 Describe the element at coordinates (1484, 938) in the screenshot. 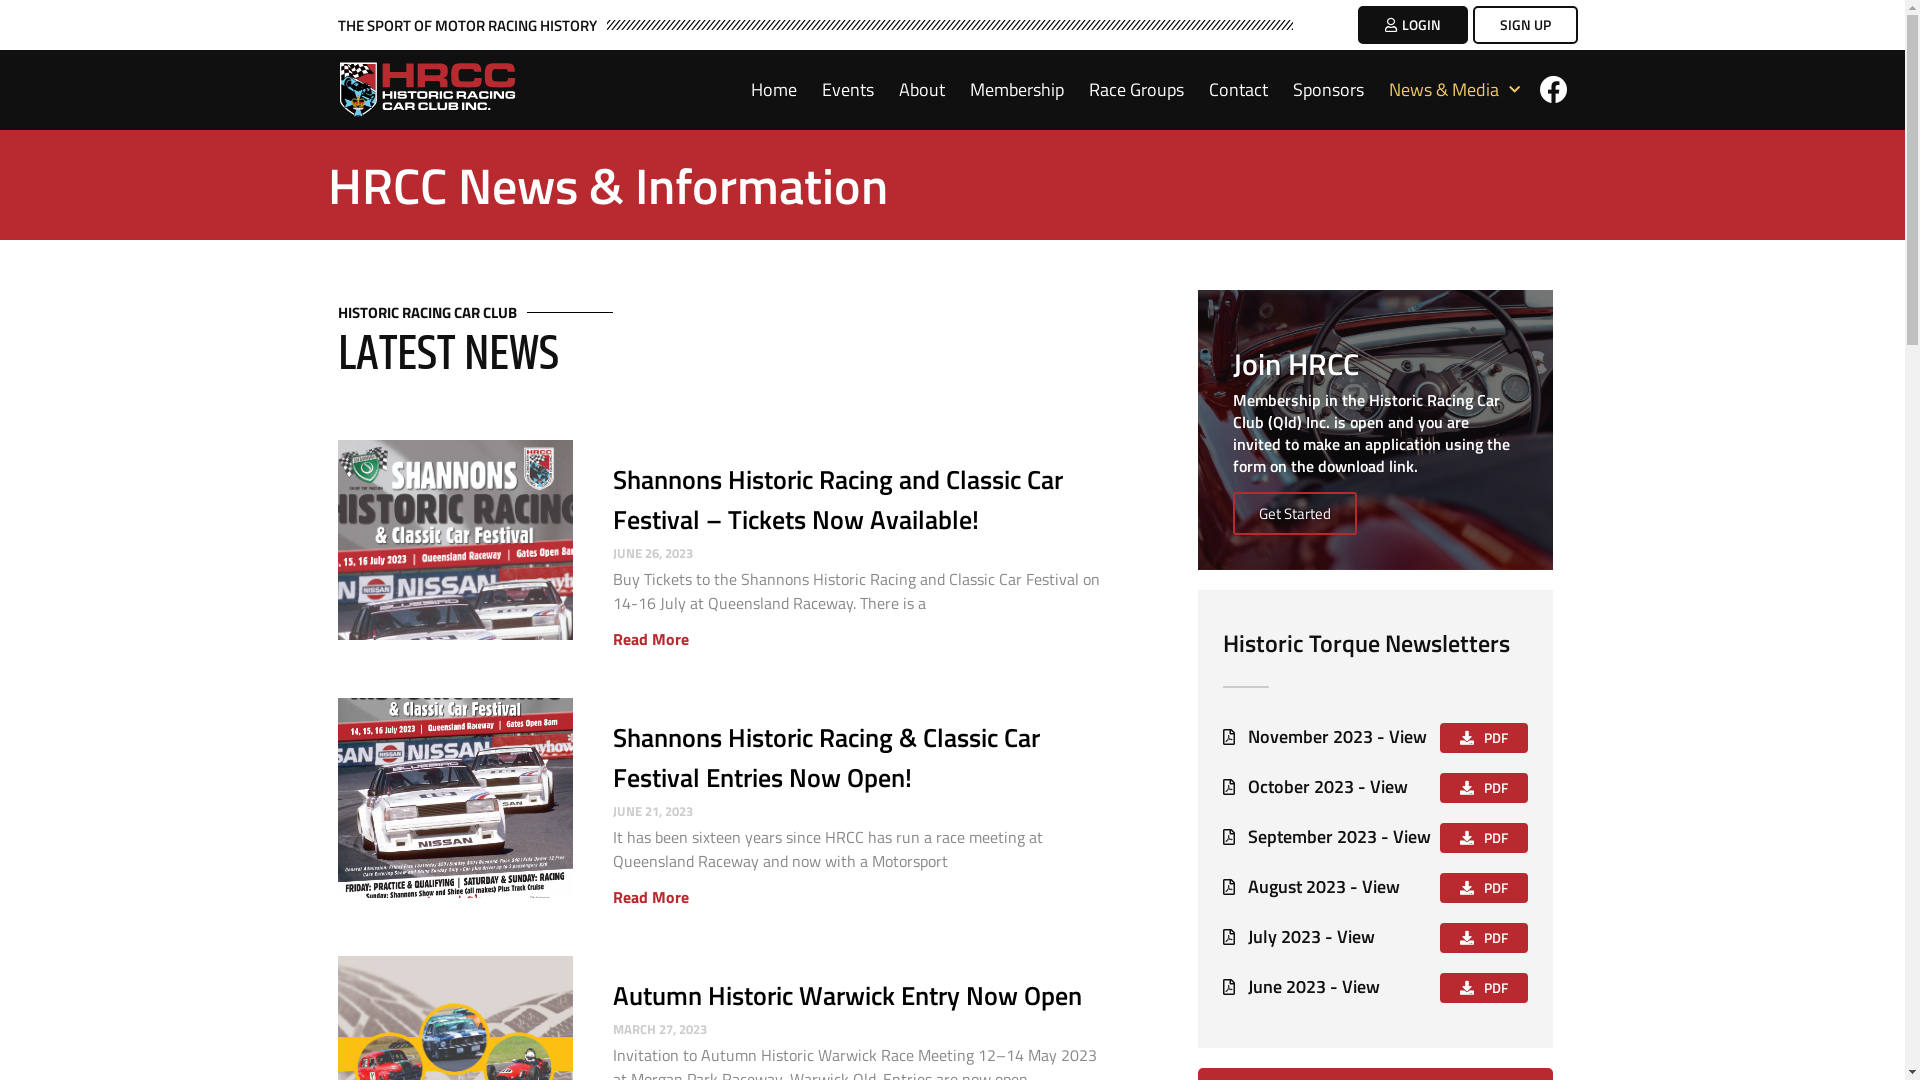

I see `PDF` at that location.